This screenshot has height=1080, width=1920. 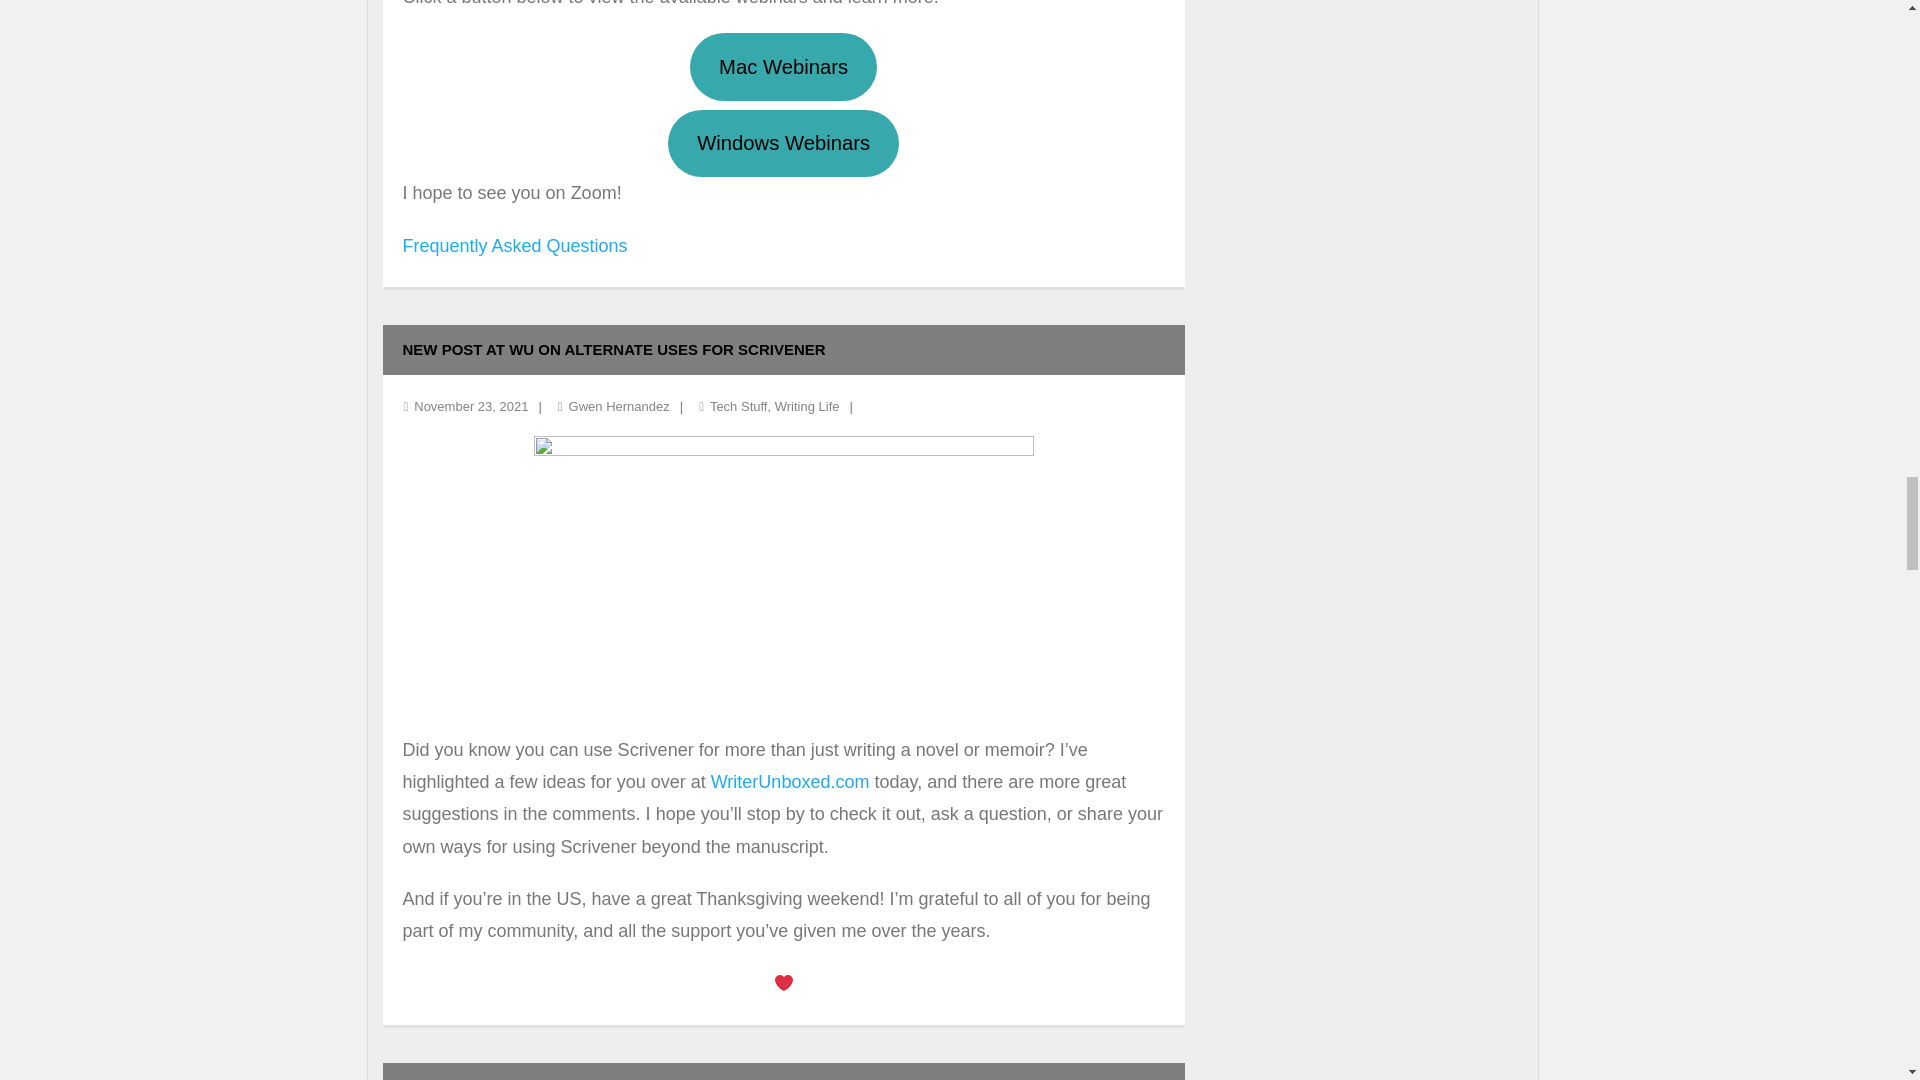 I want to click on Permalink to New post at WU on Alternate Uses for Scrivener, so click(x=613, y=349).